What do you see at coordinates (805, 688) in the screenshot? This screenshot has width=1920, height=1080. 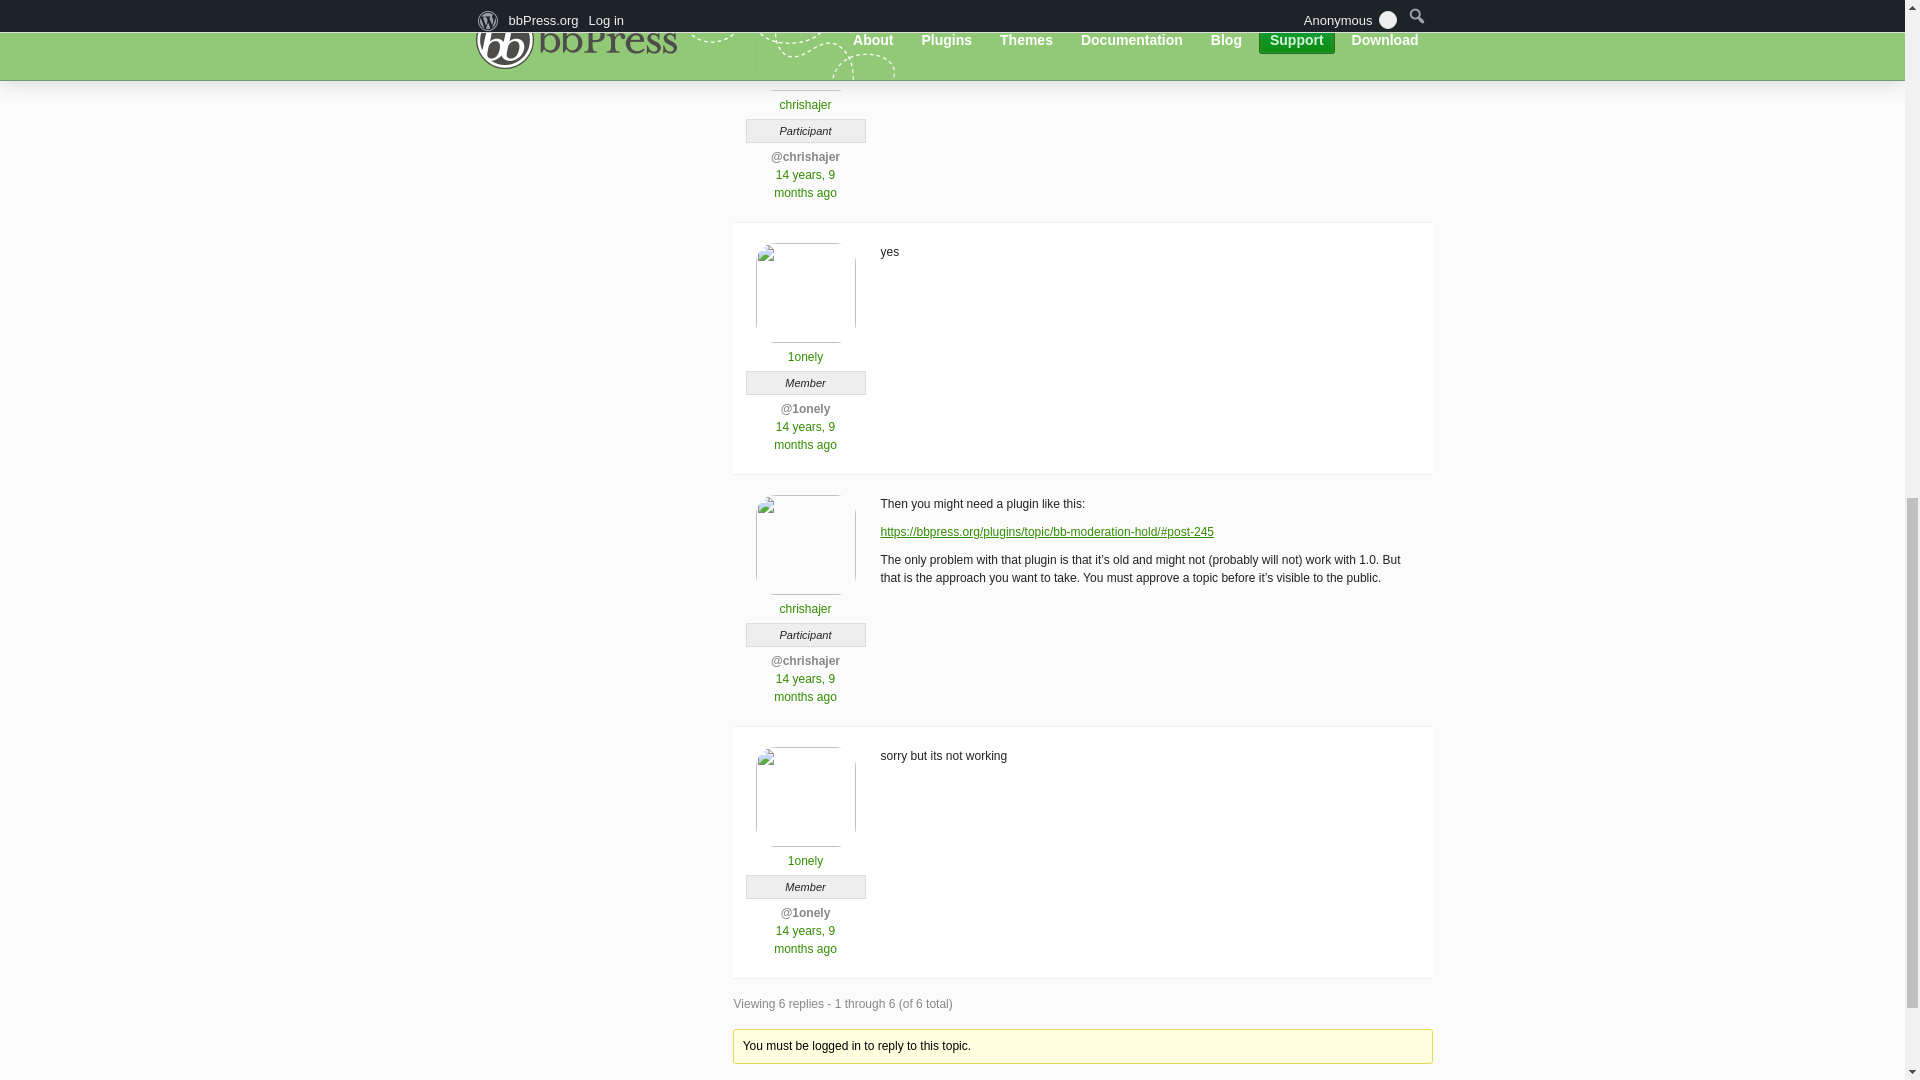 I see `14 years, 9 months ago` at bounding box center [805, 688].